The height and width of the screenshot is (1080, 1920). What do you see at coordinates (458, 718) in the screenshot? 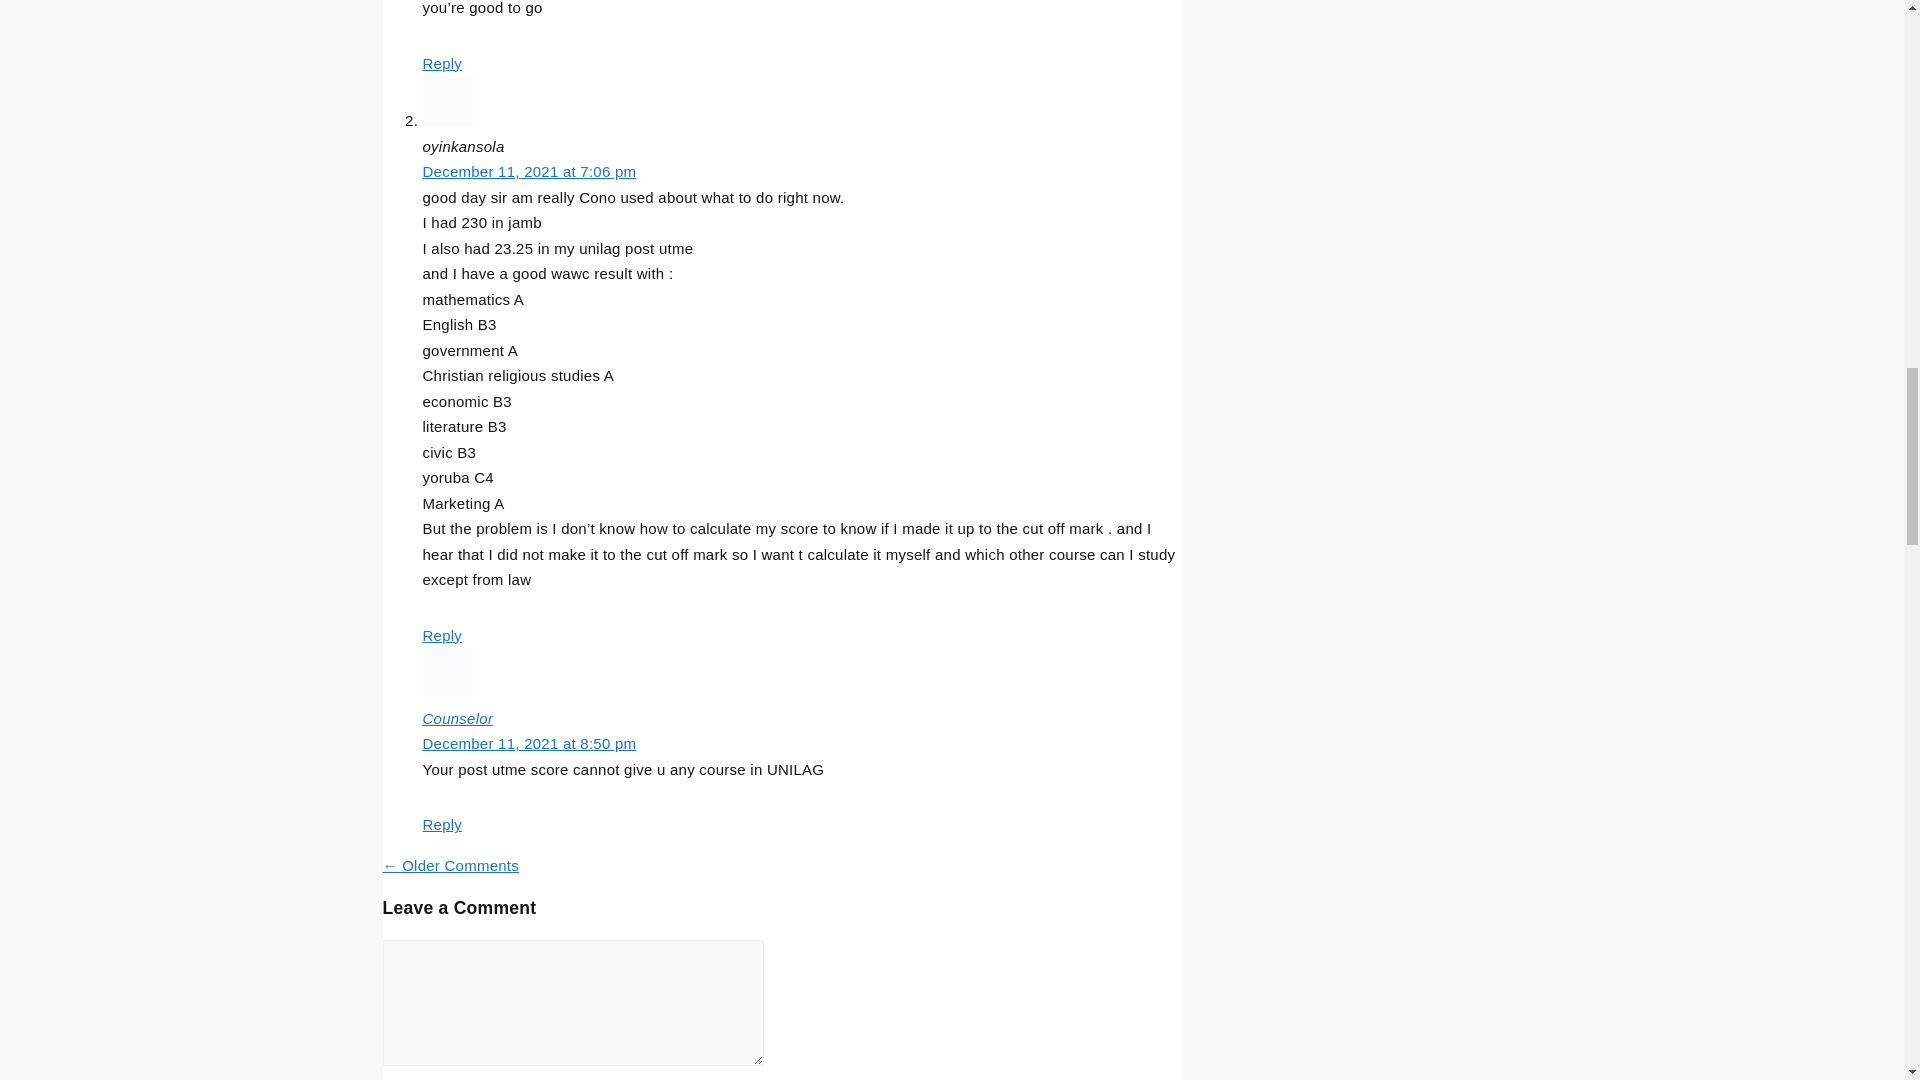
I see `Counselor` at bounding box center [458, 718].